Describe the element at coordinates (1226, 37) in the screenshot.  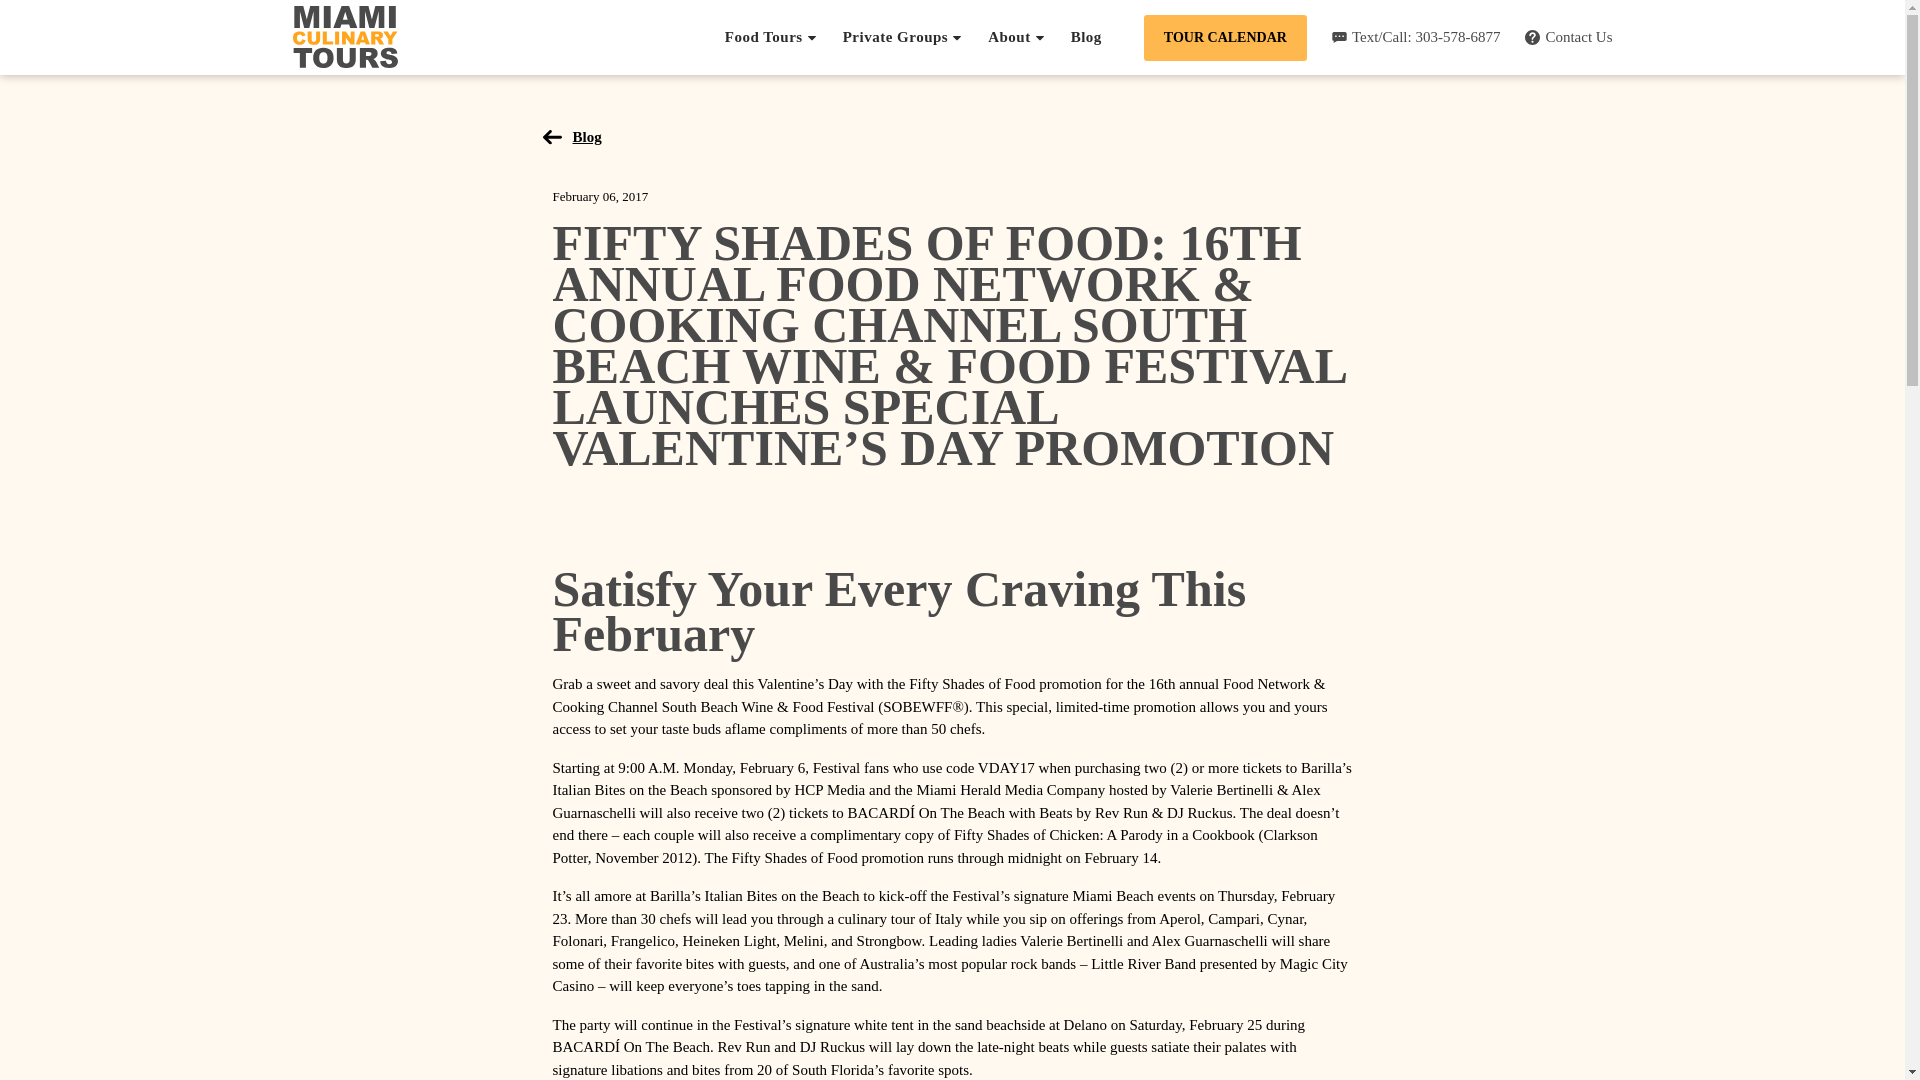
I see `TOUR CALENDAR` at that location.